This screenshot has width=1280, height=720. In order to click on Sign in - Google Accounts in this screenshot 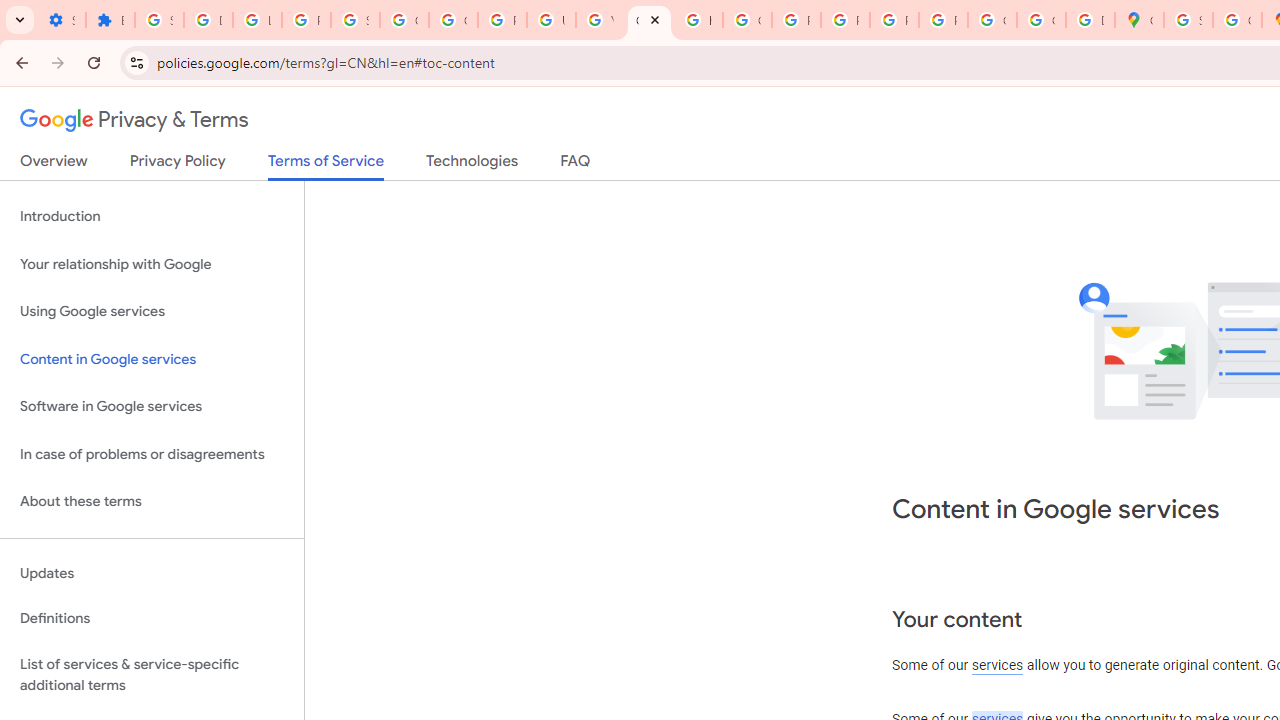, I will do `click(356, 20)`.